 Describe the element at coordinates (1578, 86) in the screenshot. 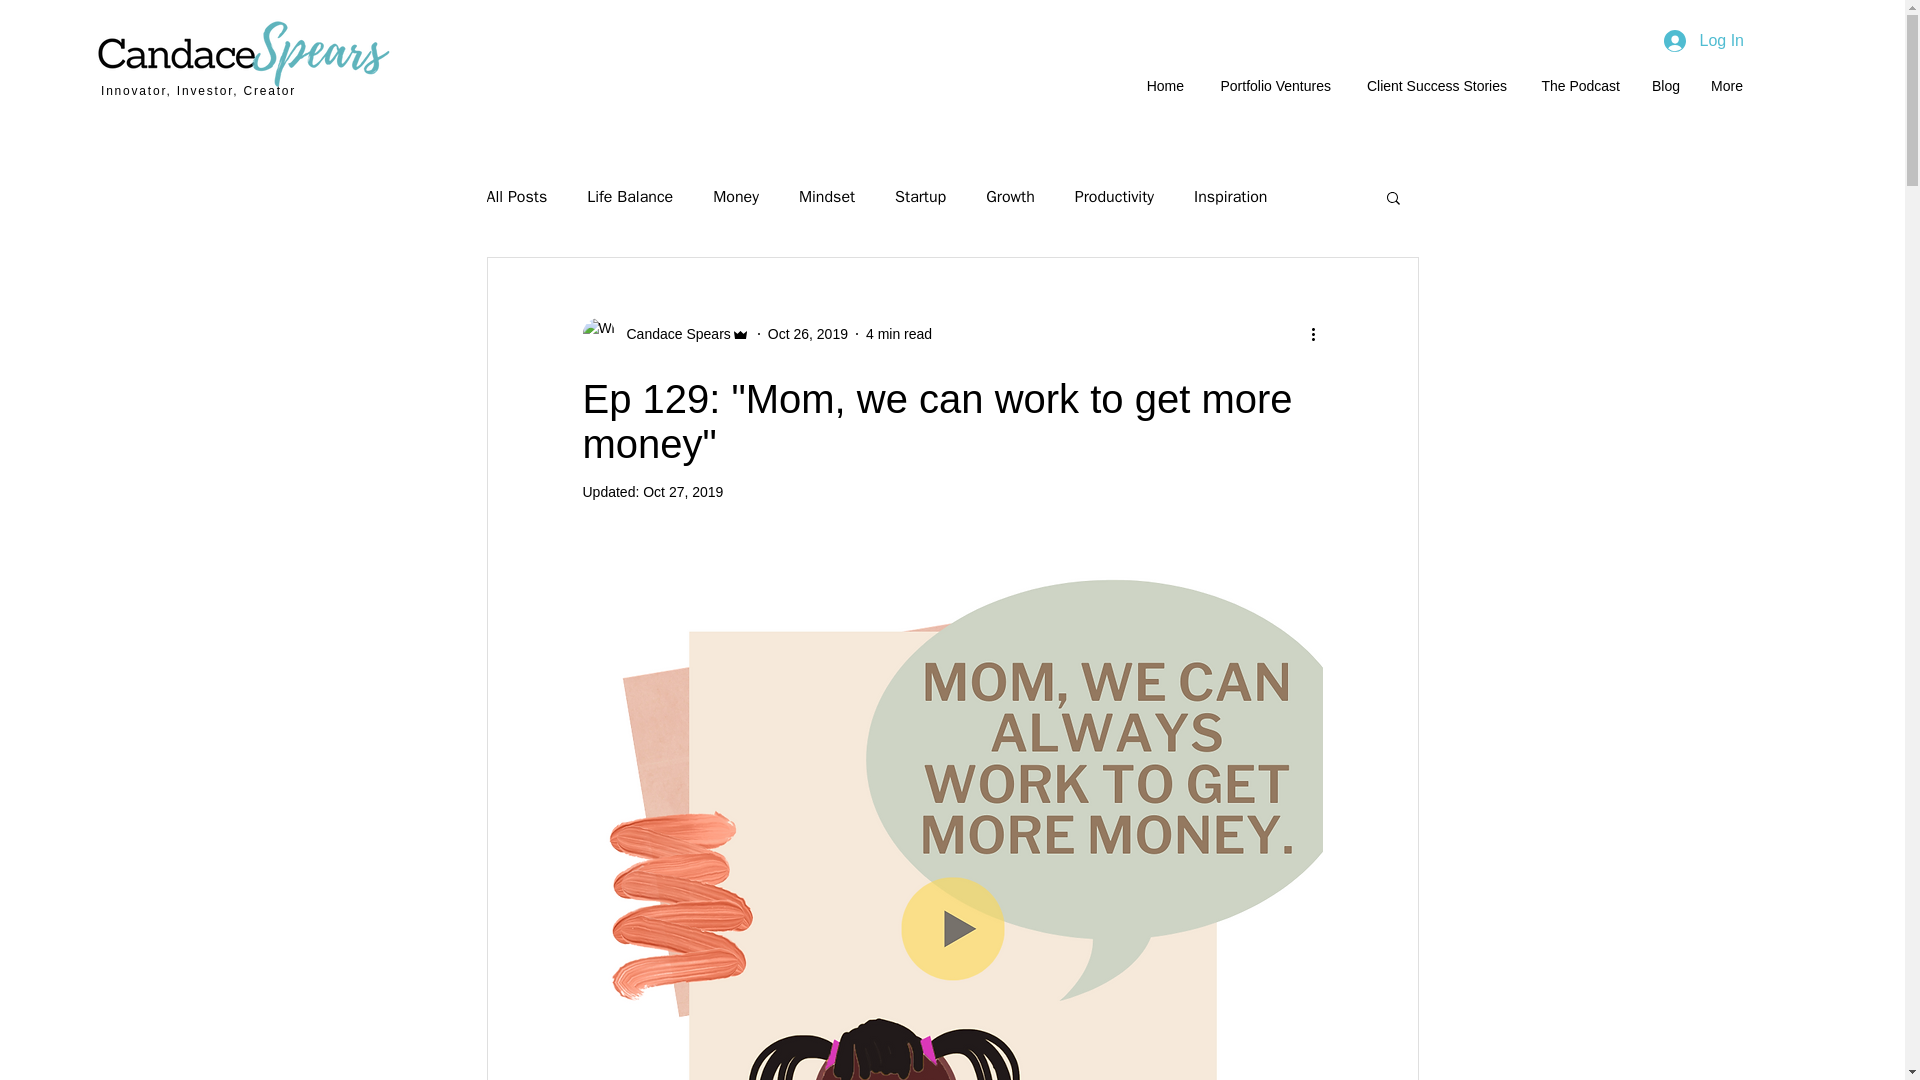

I see `The Podcast` at that location.